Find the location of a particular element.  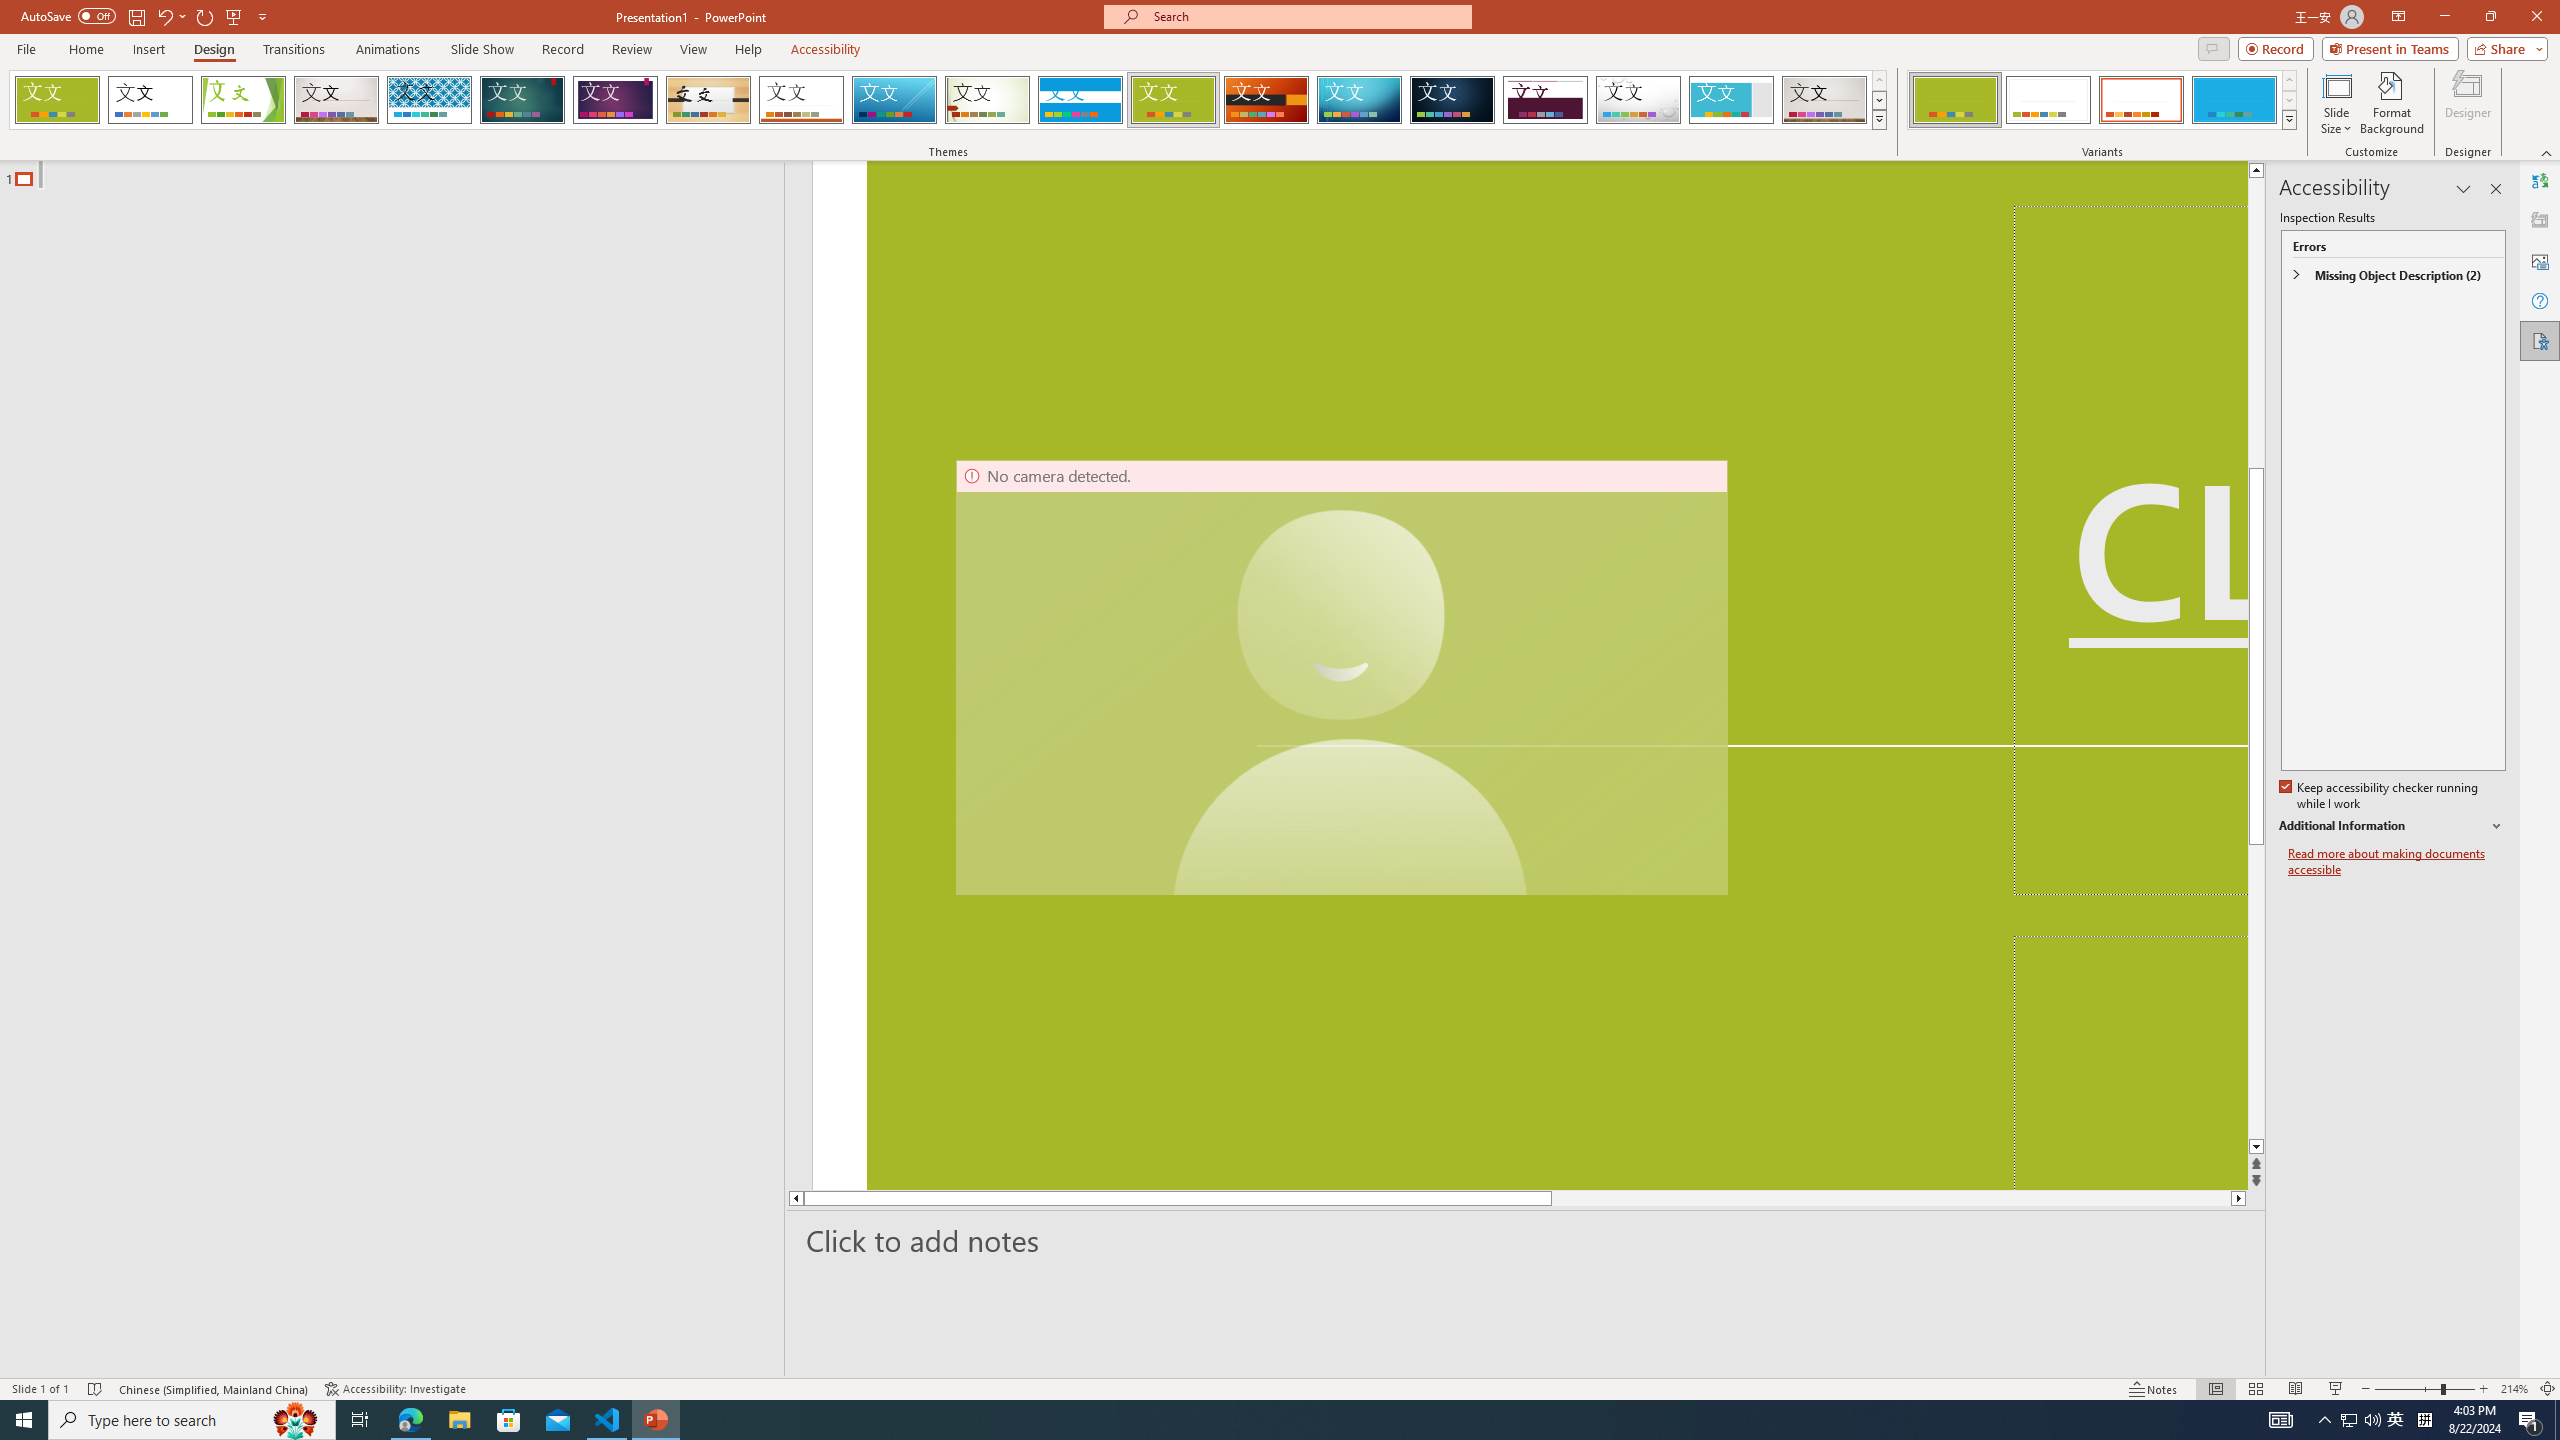

Wisp is located at coordinates (988, 100).